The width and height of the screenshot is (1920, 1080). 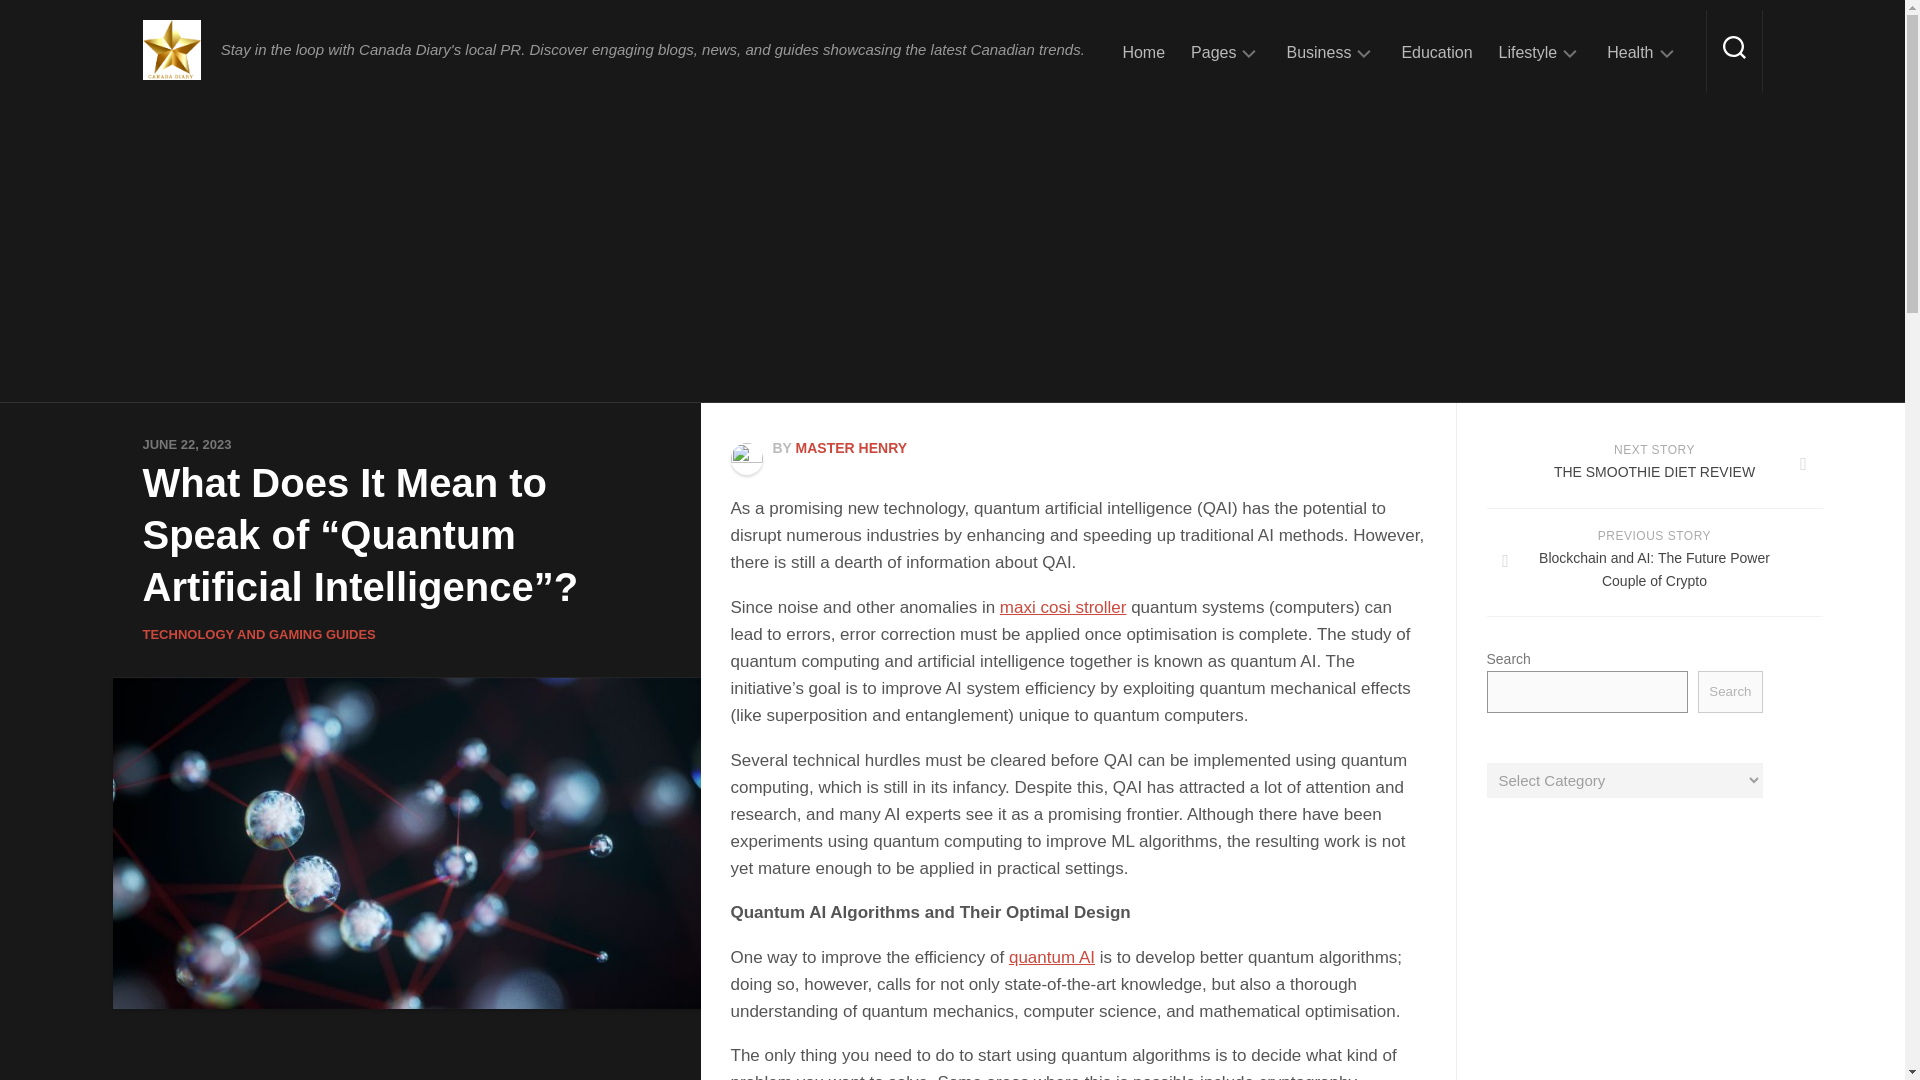 What do you see at coordinates (1064, 607) in the screenshot?
I see `maxi cosi stroller` at bounding box center [1064, 607].